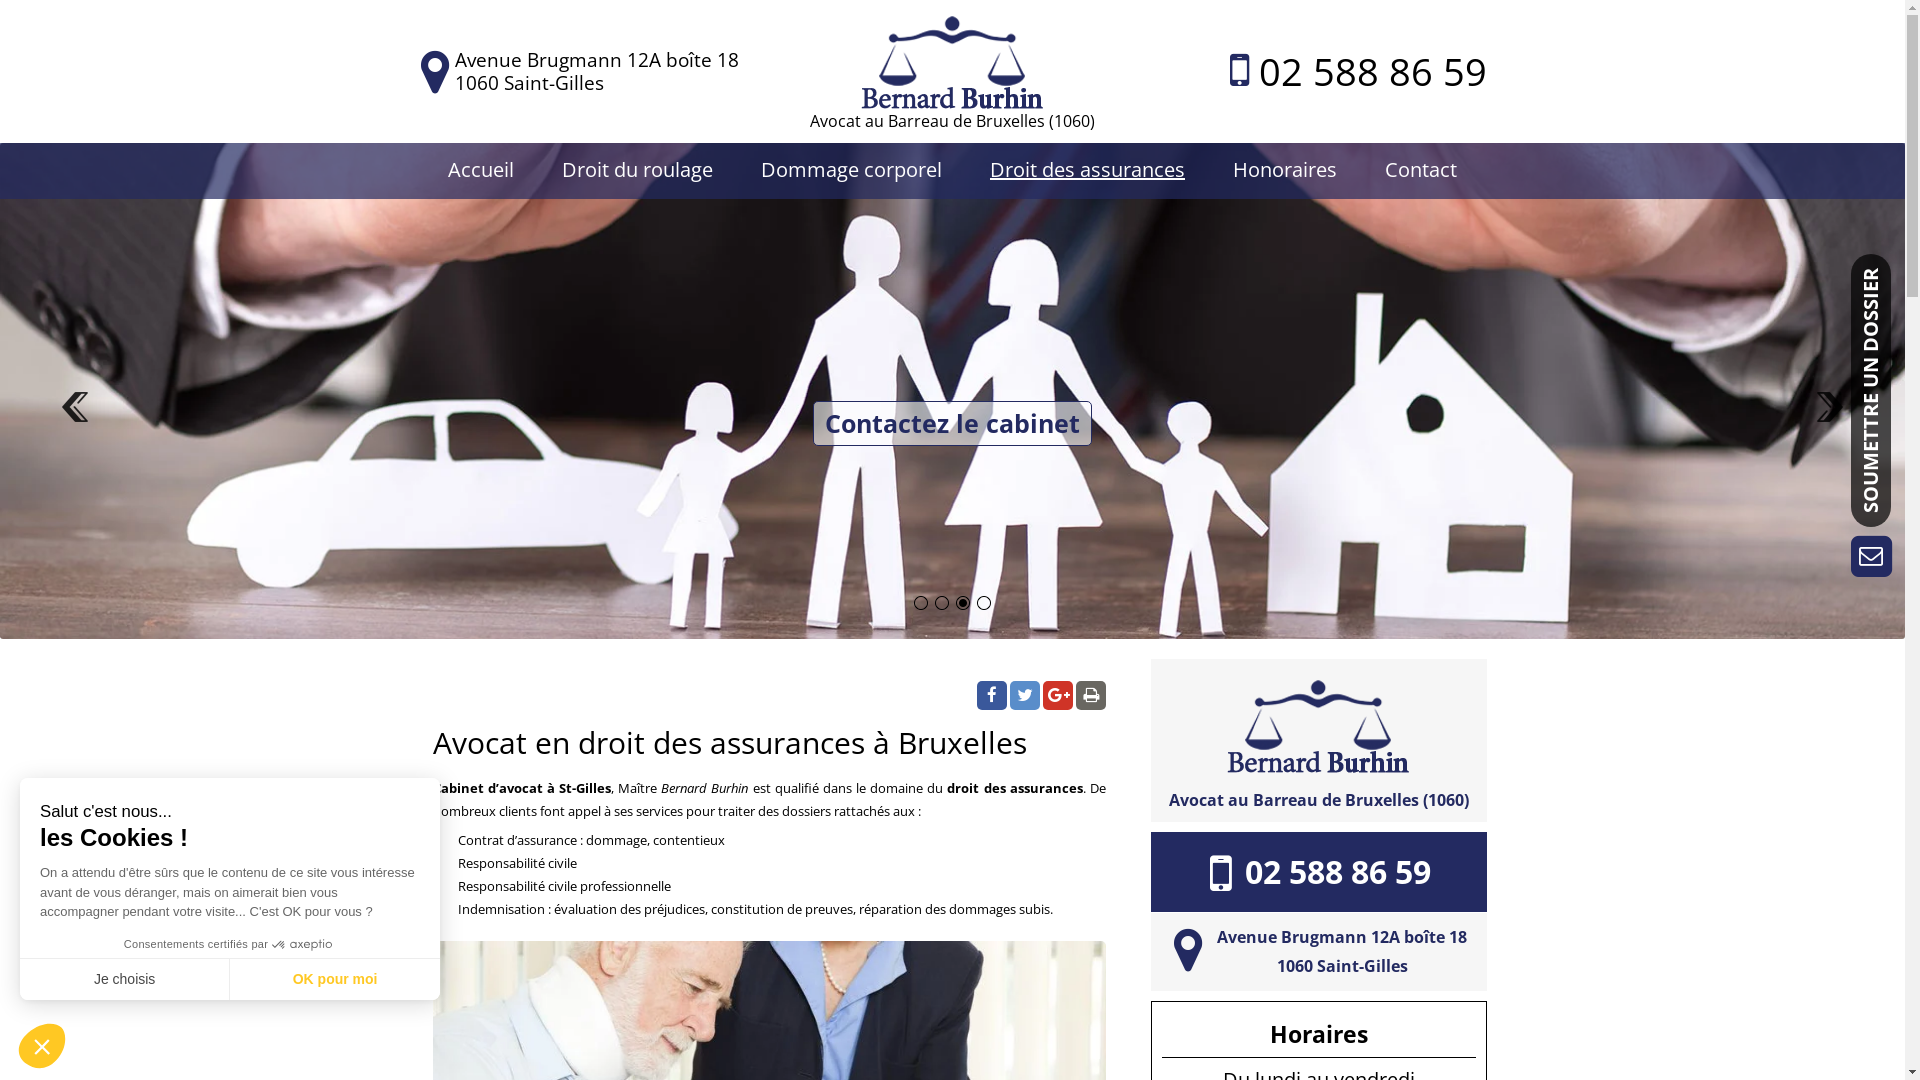 The image size is (1920, 1080). Describe the element at coordinates (963, 603) in the screenshot. I see `3` at that location.